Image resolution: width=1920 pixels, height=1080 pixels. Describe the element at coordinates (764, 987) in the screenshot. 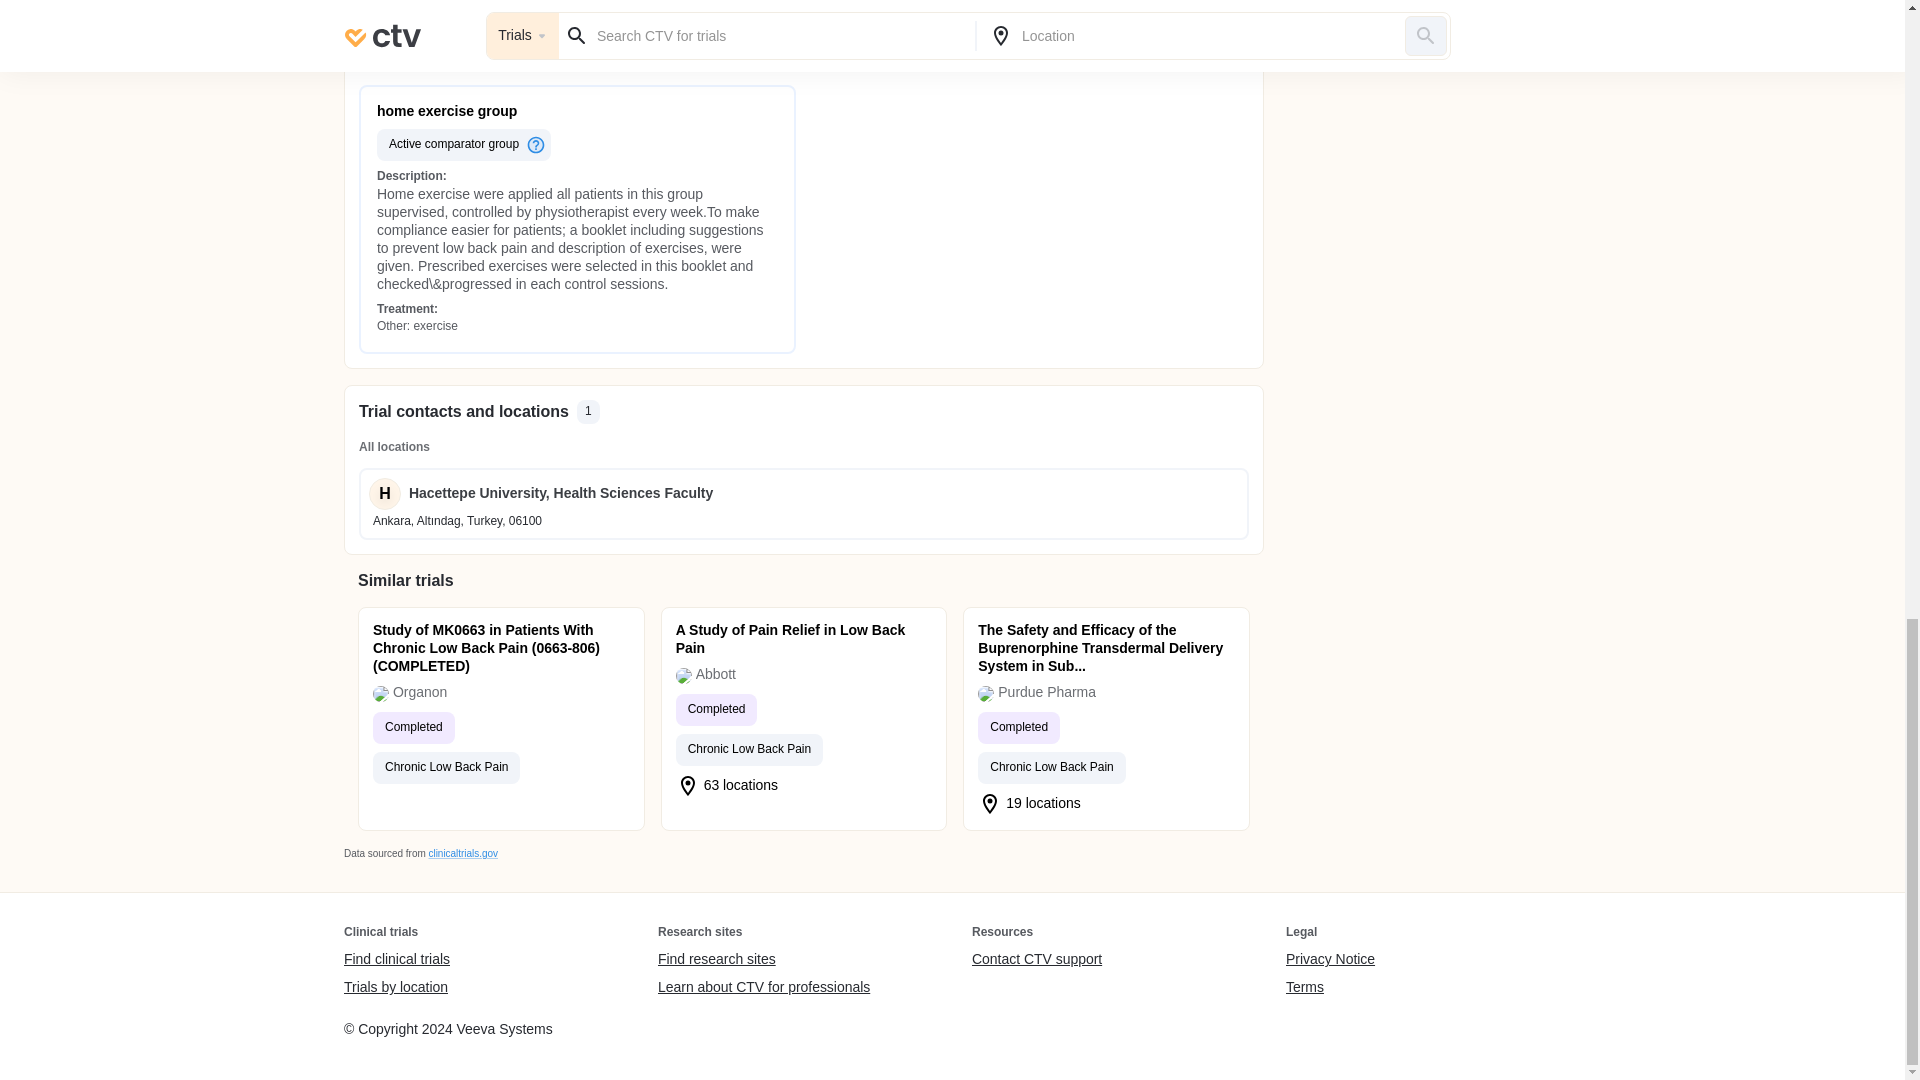

I see `Learn about CTV for professionals` at that location.